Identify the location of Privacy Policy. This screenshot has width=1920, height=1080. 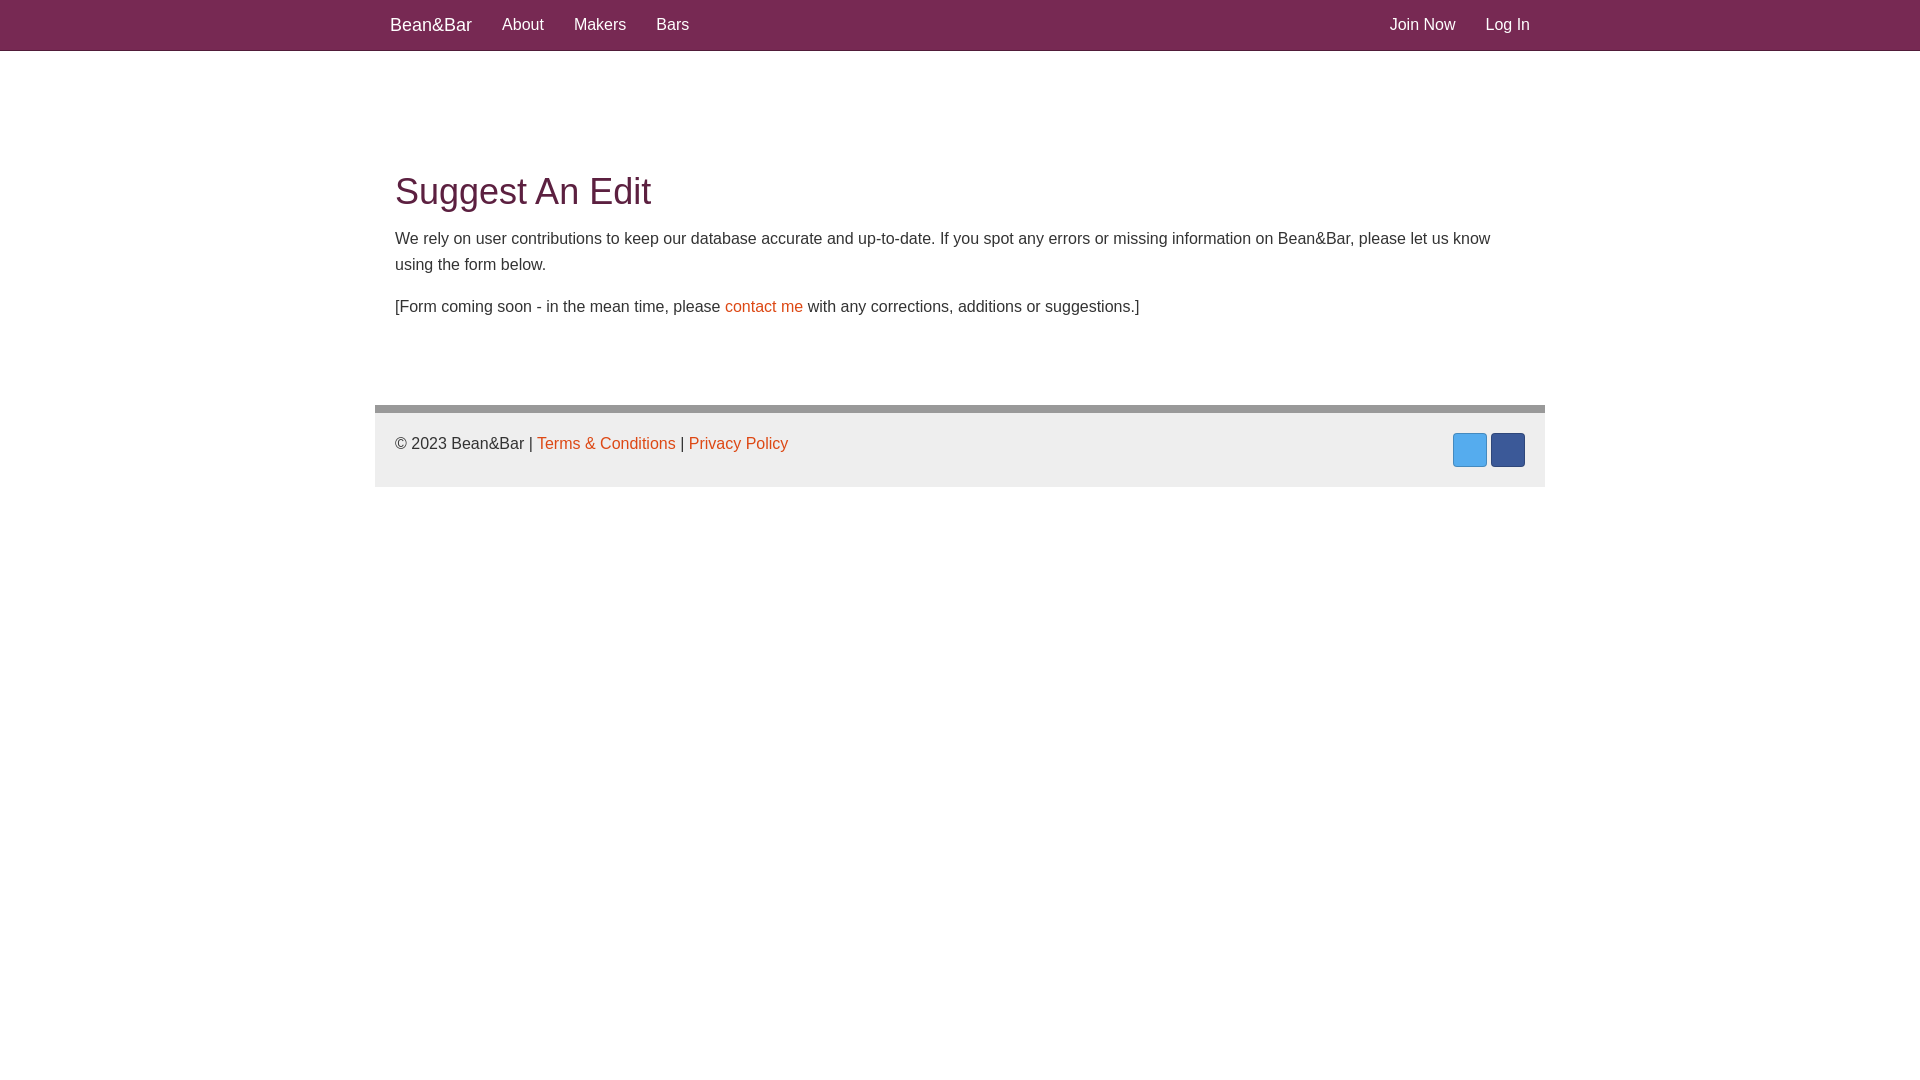
(739, 444).